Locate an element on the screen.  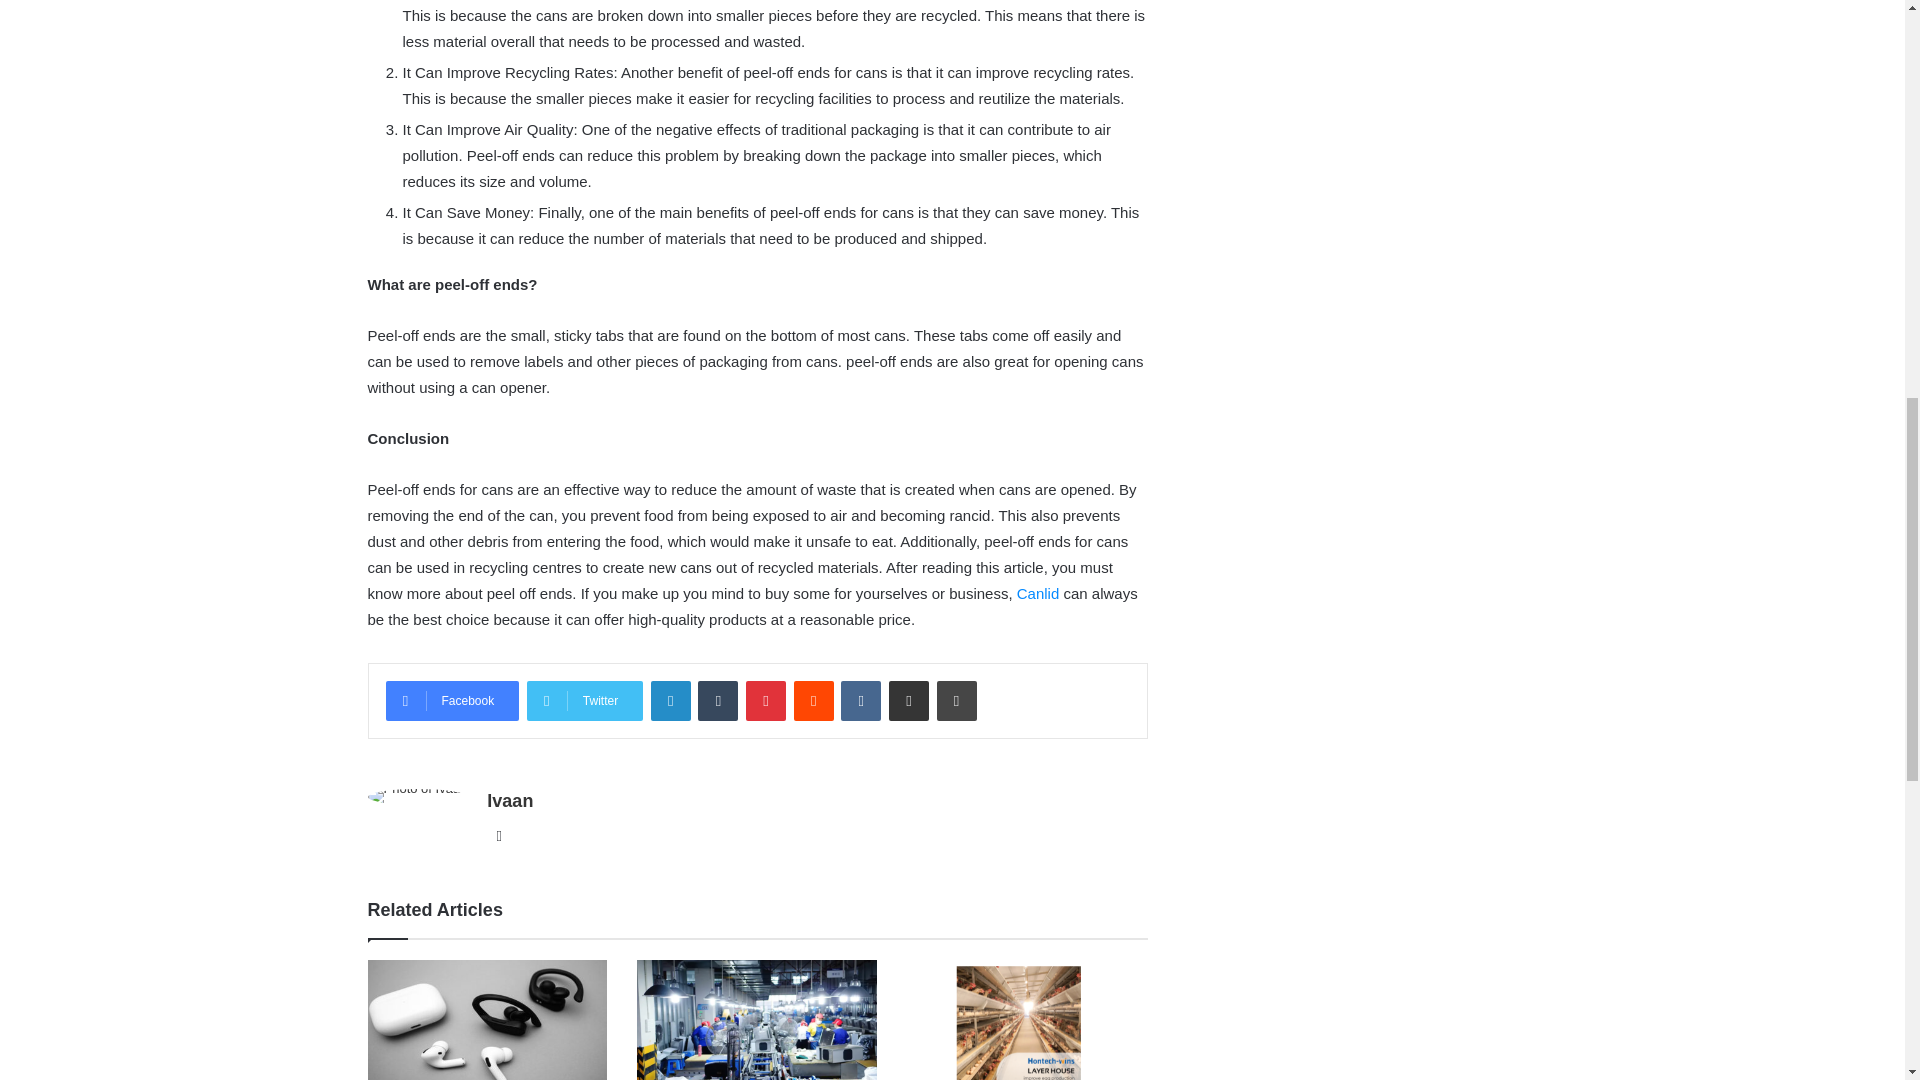
Website is located at coordinates (498, 836).